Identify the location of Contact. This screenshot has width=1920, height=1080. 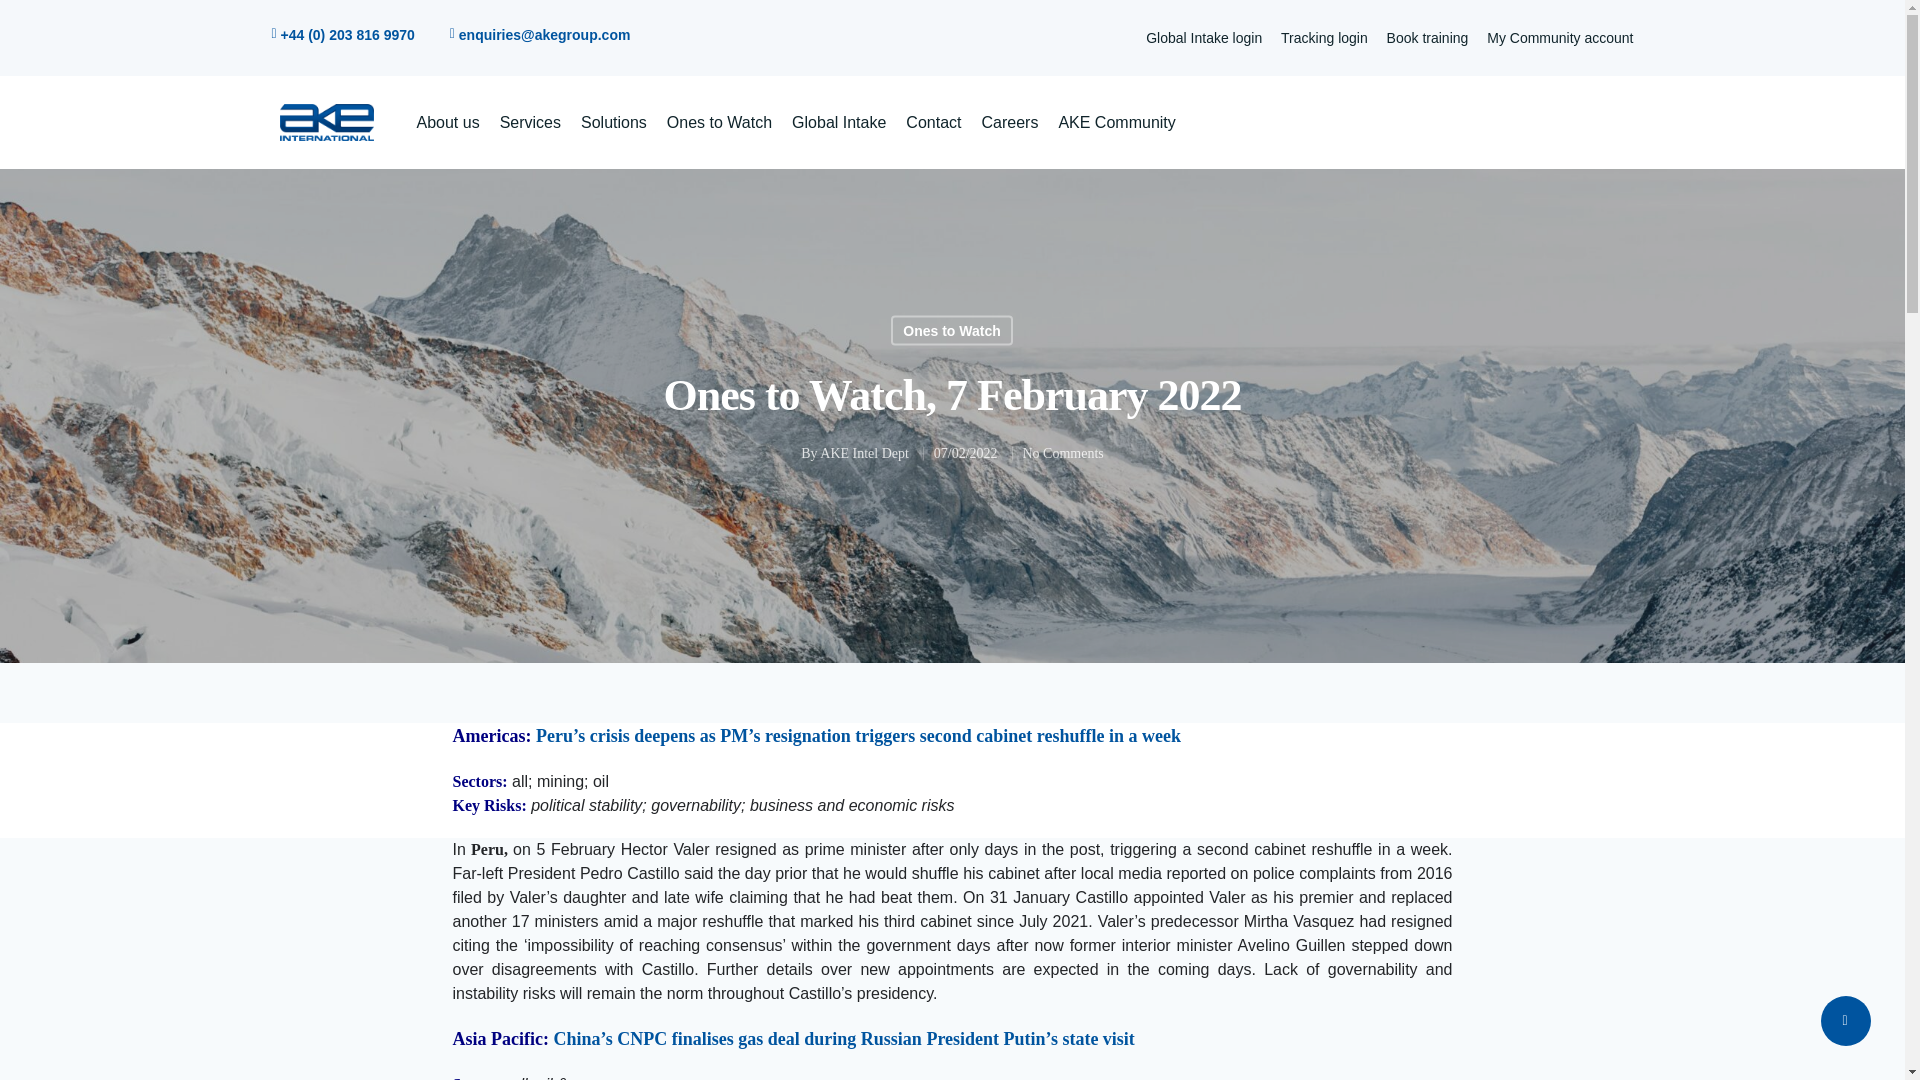
(934, 122).